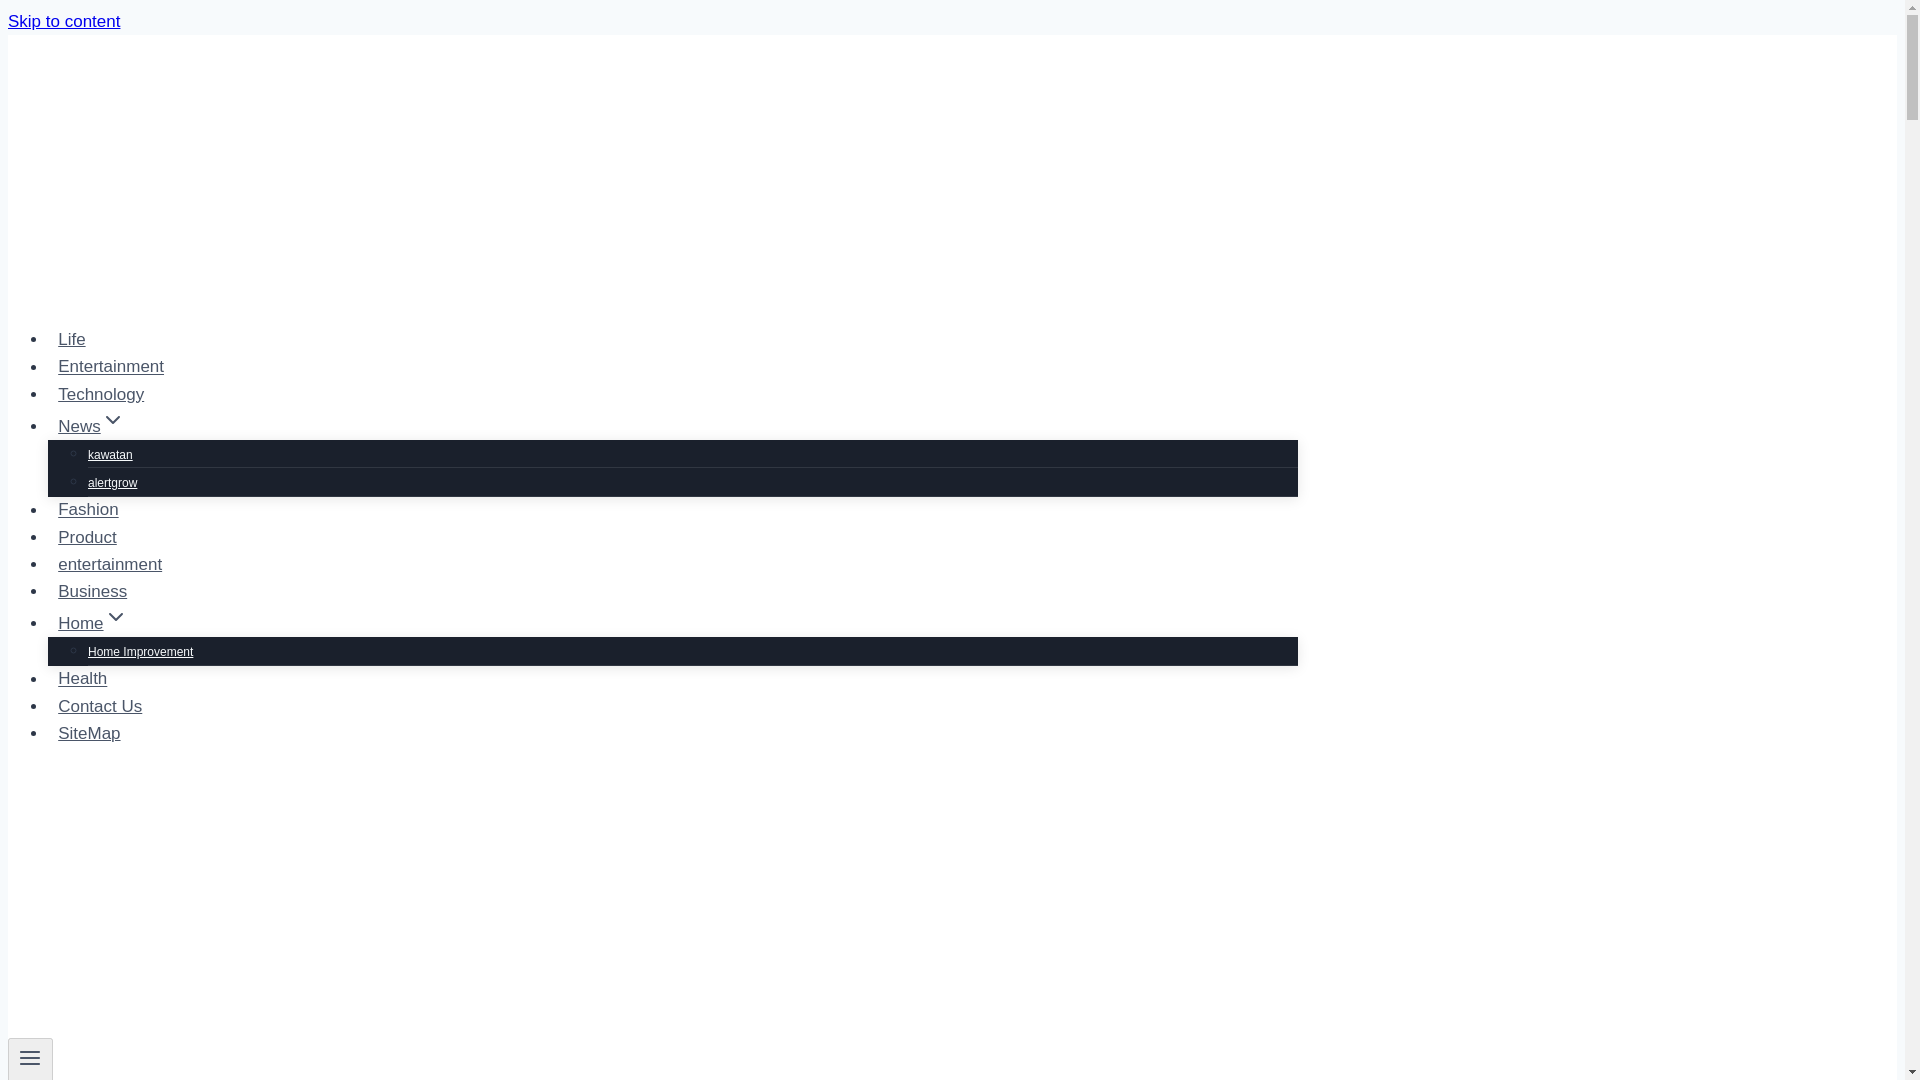 The height and width of the screenshot is (1080, 1920). Describe the element at coordinates (140, 651) in the screenshot. I see `Home Improvement` at that location.